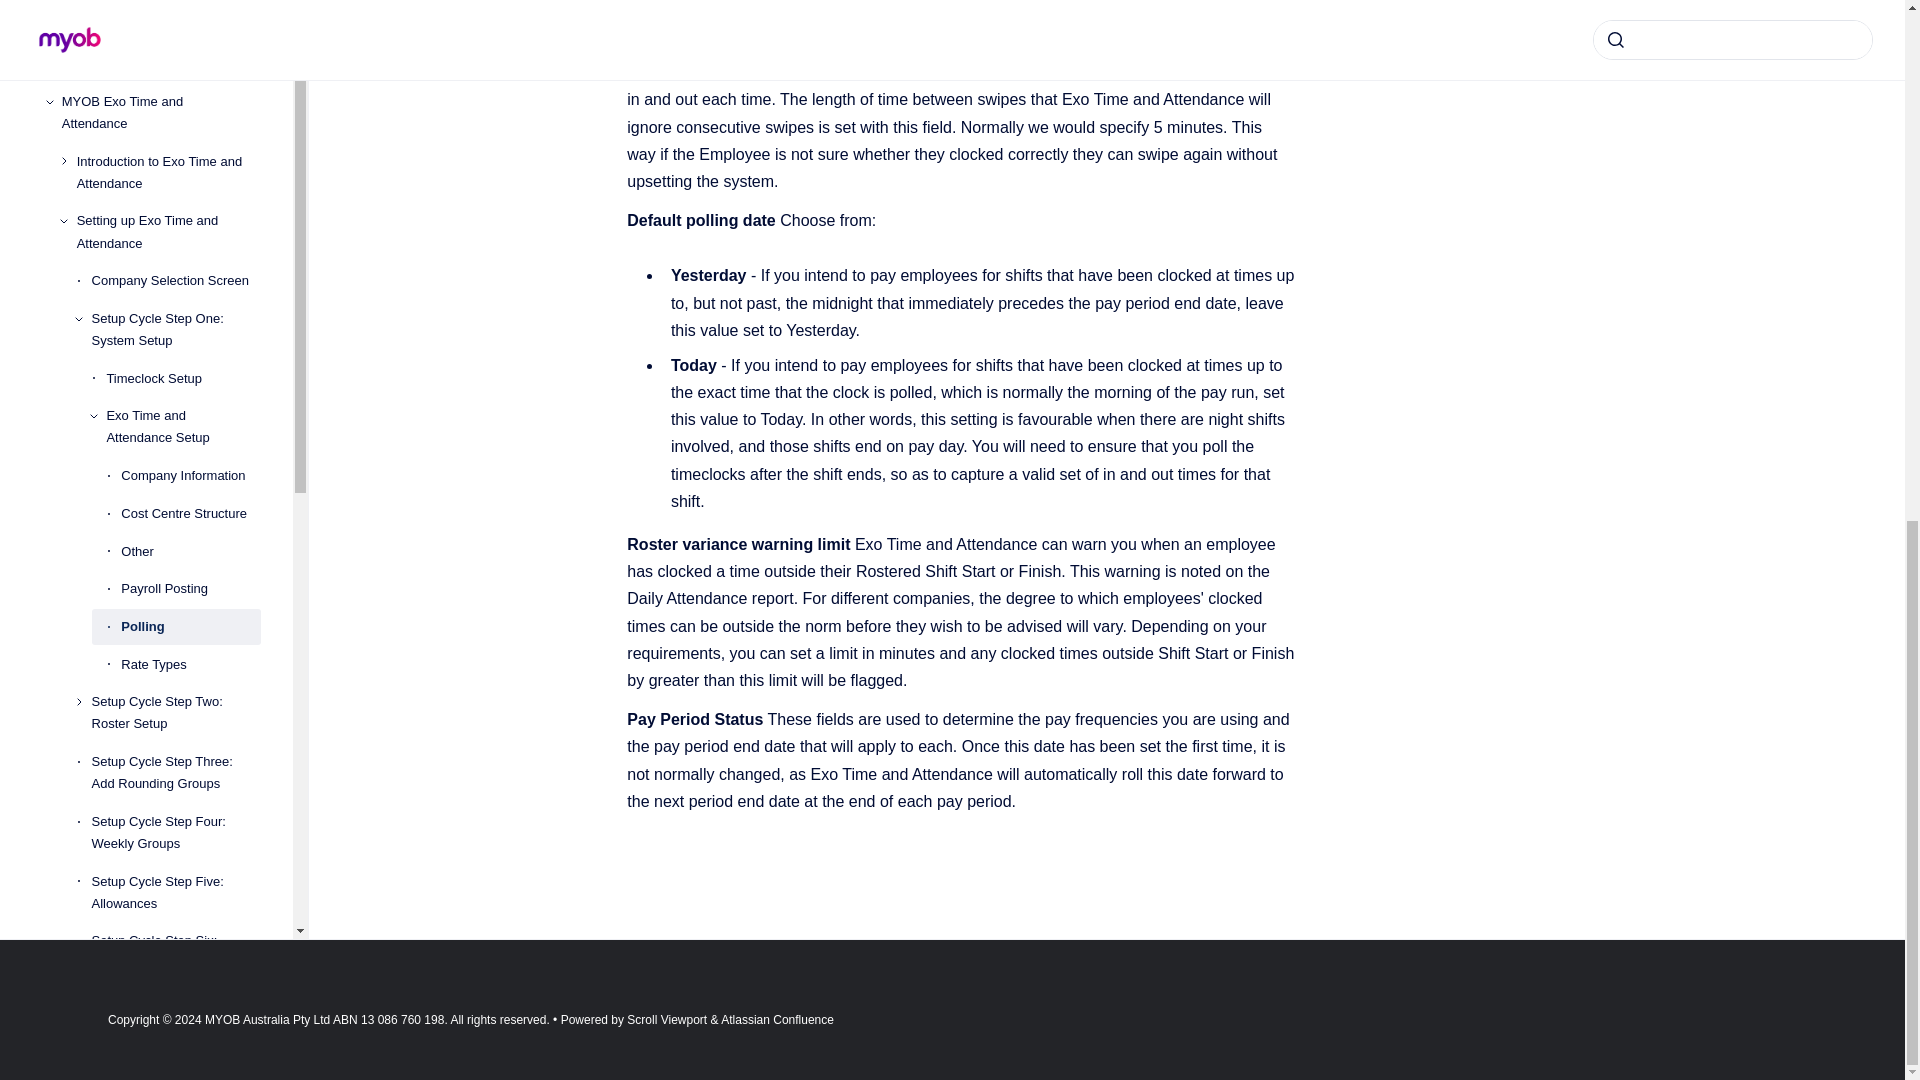 This screenshot has width=1920, height=1080. I want to click on Setup Cycle Step Eight: Exo Time and Attendance Employees, so click(176, 220).